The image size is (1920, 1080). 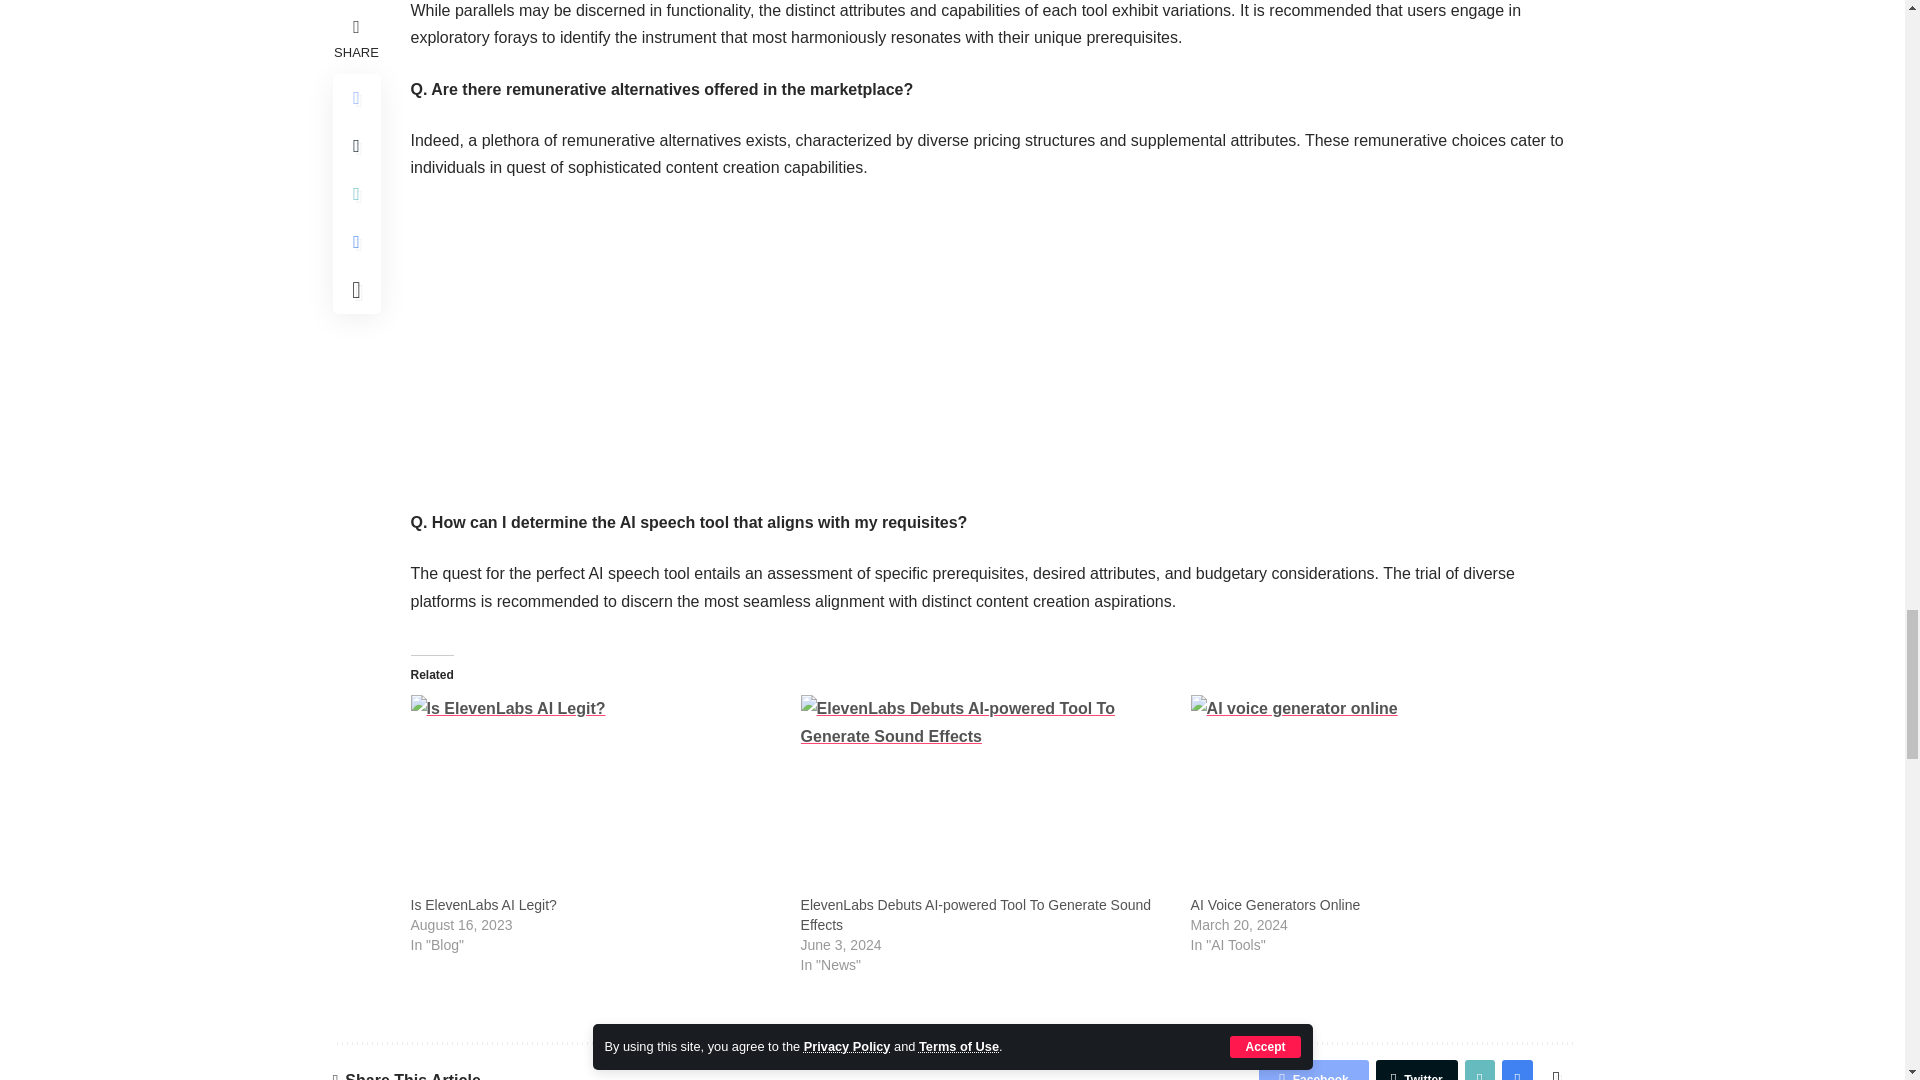 I want to click on ElevenLabs Debuts AI-powered Tool To Generate Sound Effects, so click(x=986, y=795).